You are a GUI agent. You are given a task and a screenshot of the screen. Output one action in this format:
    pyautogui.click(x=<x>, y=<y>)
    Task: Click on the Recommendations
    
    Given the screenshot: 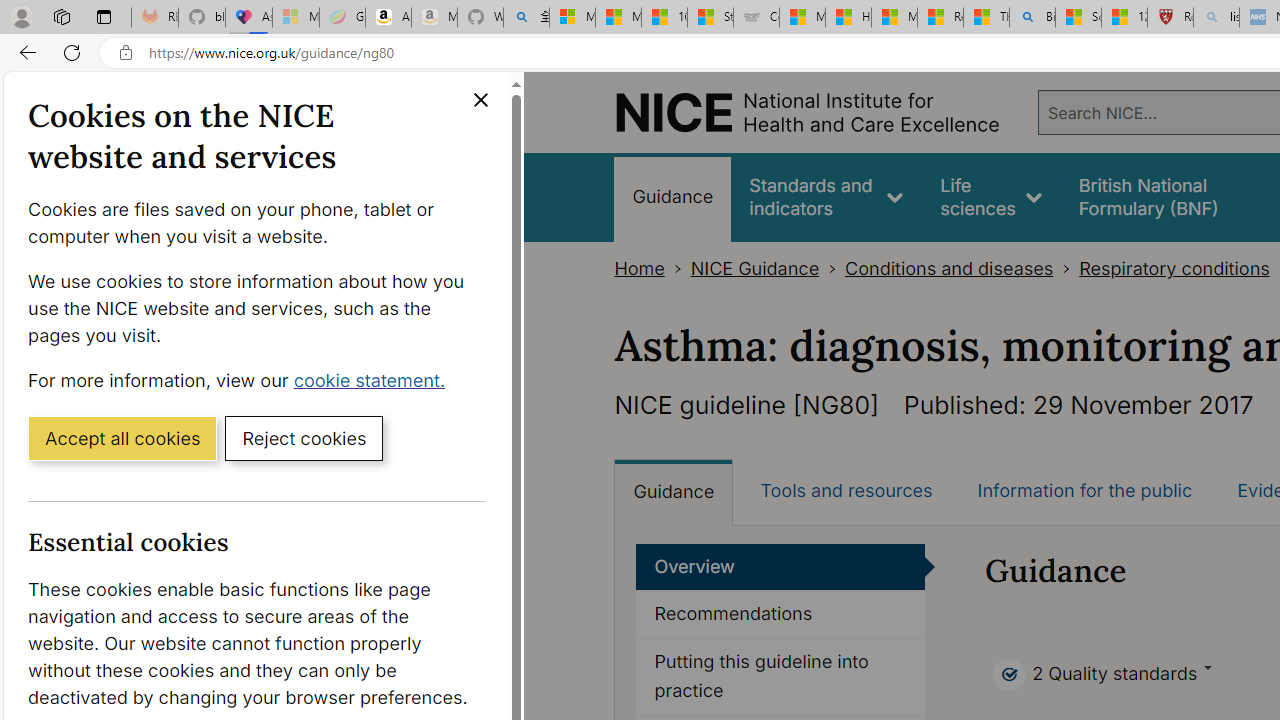 What is the action you would take?
    pyautogui.click(x=781, y=615)
    